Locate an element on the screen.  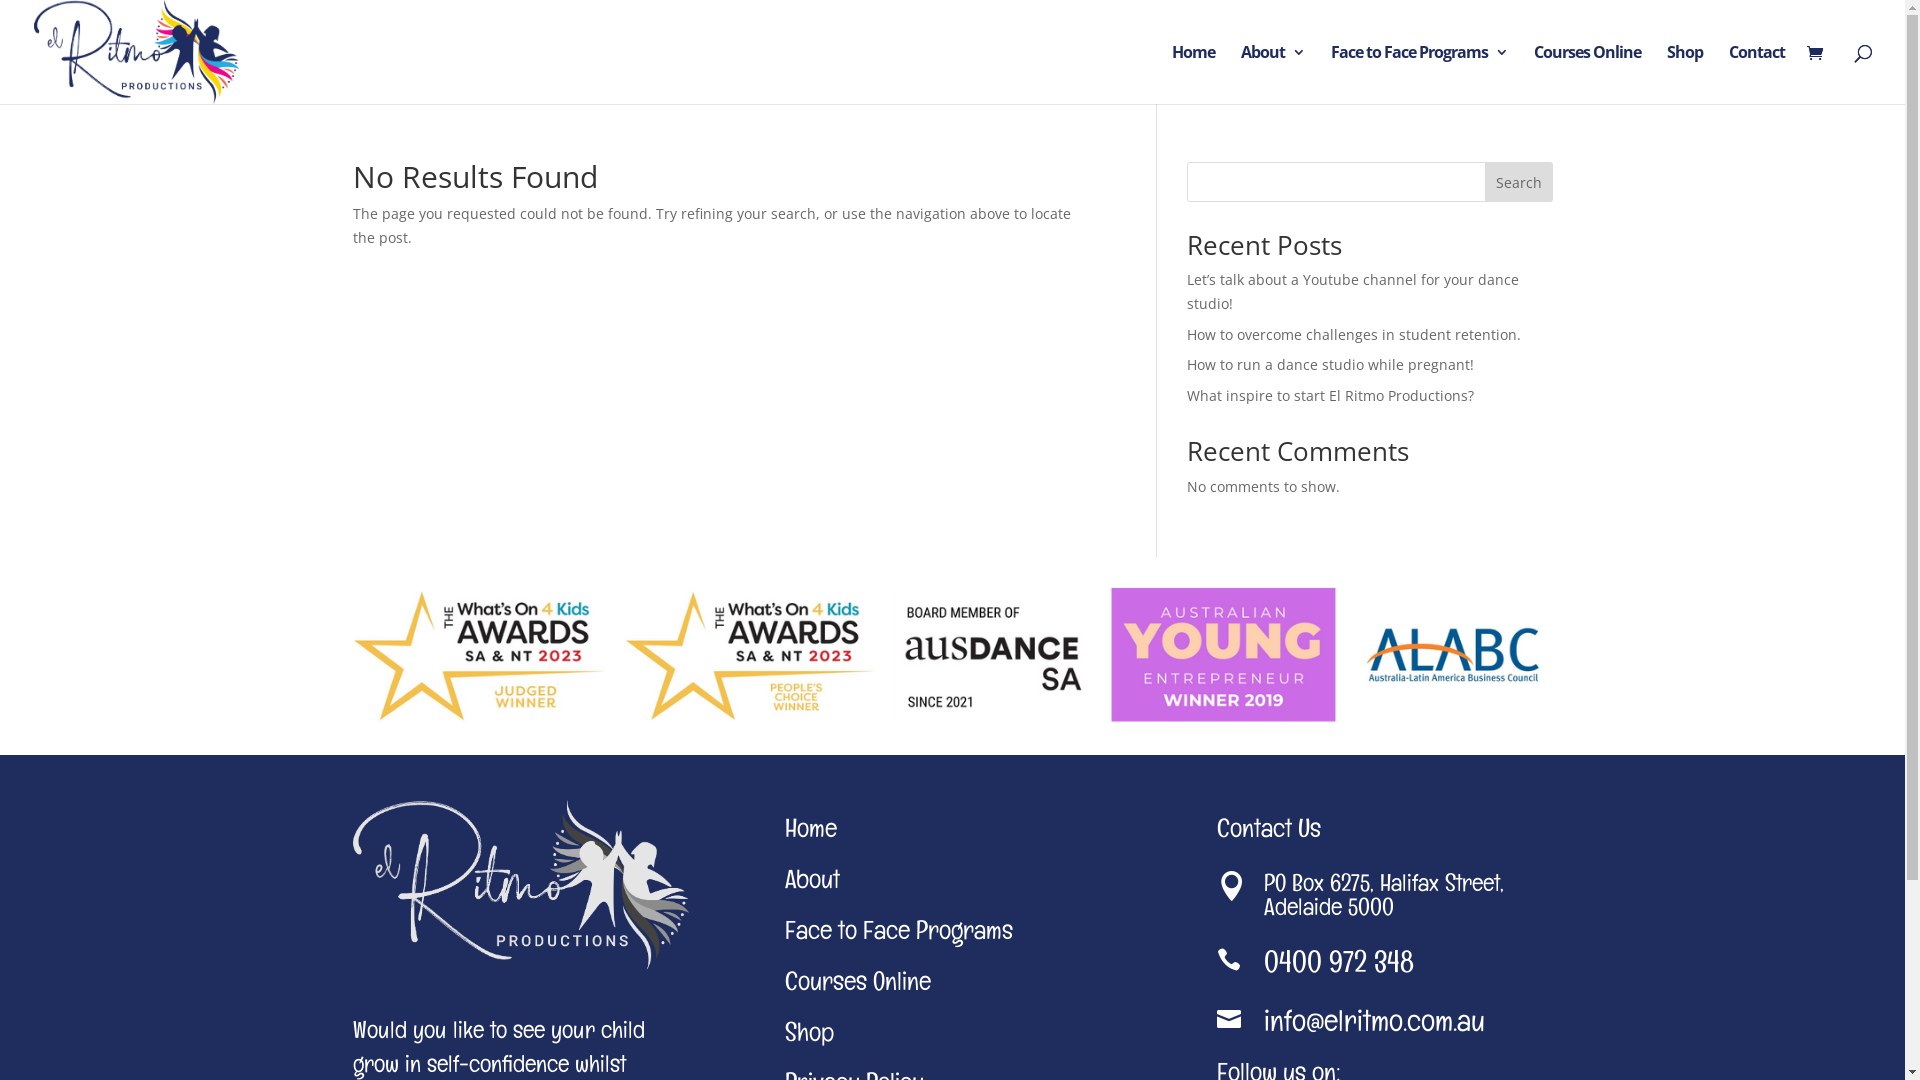
info@elritmo.com.au is located at coordinates (1374, 1026).